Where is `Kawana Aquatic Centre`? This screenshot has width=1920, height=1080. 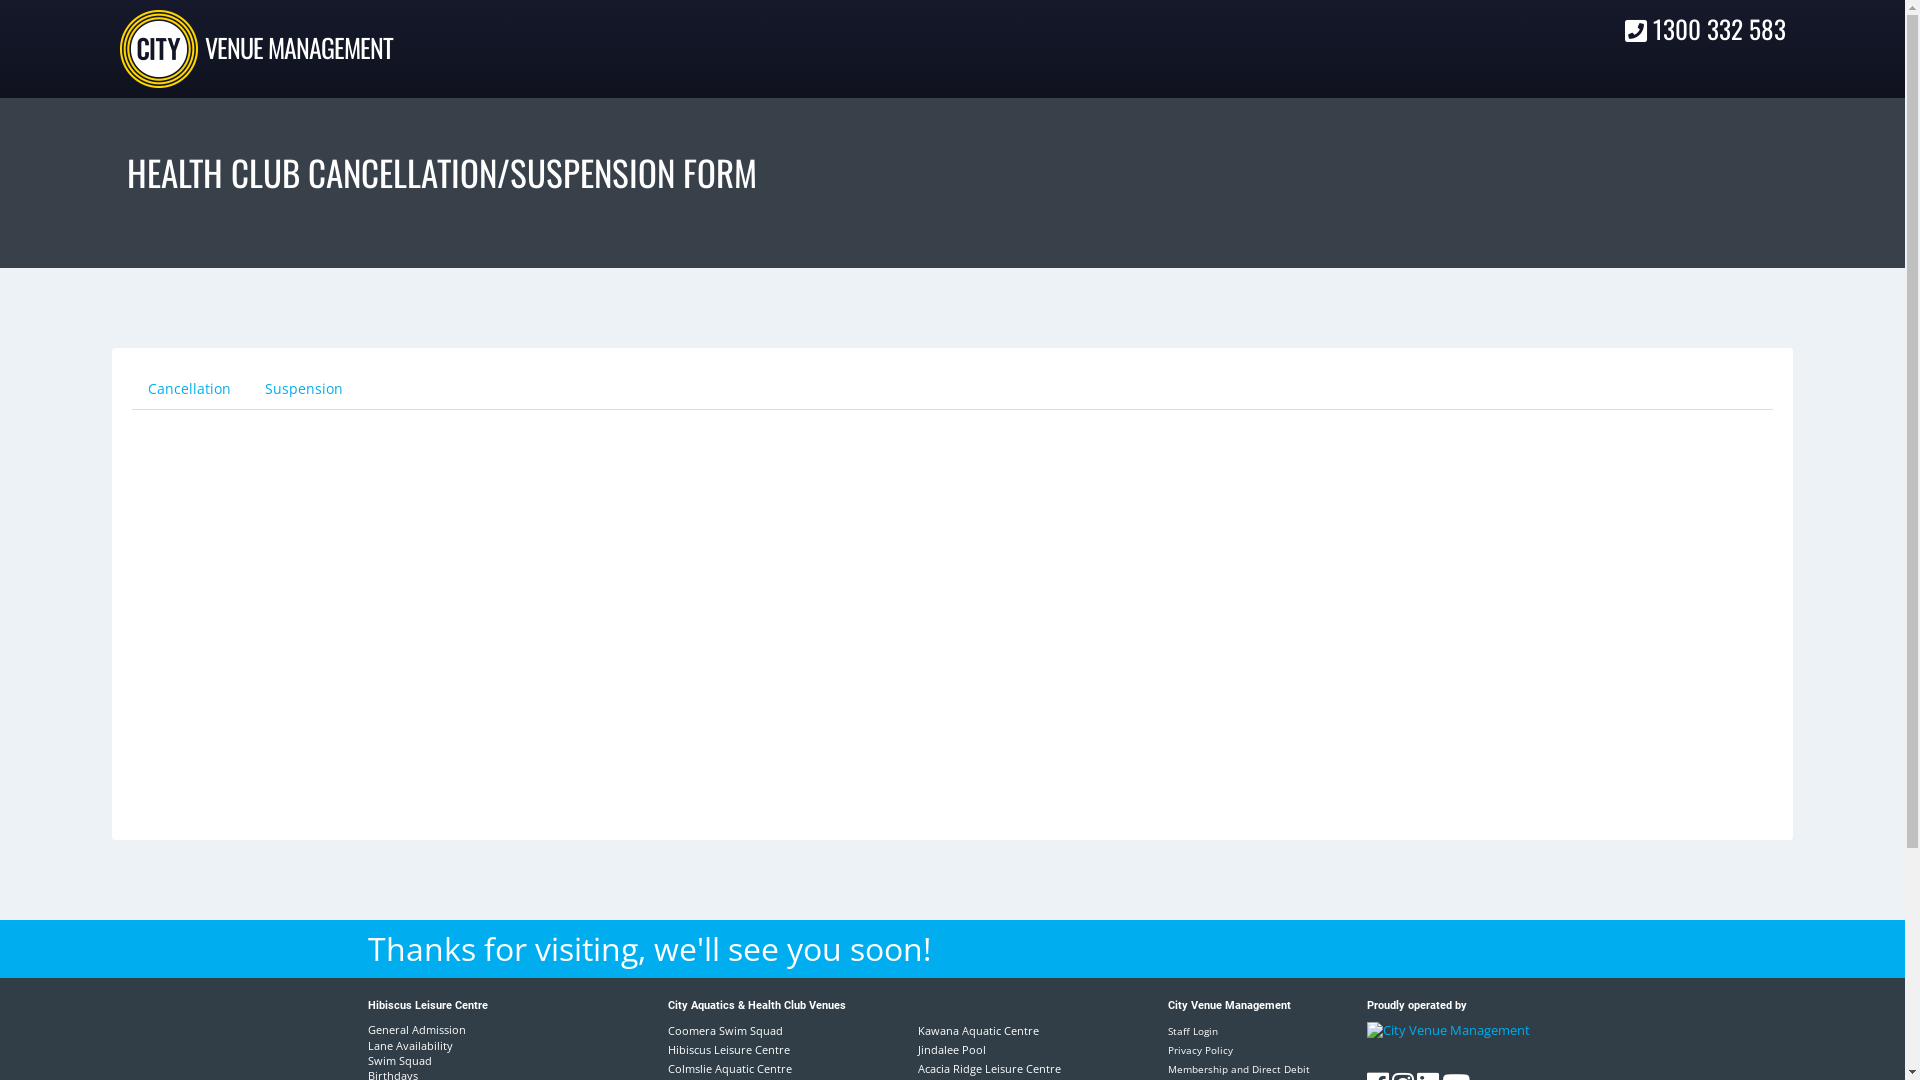 Kawana Aquatic Centre is located at coordinates (978, 1030).